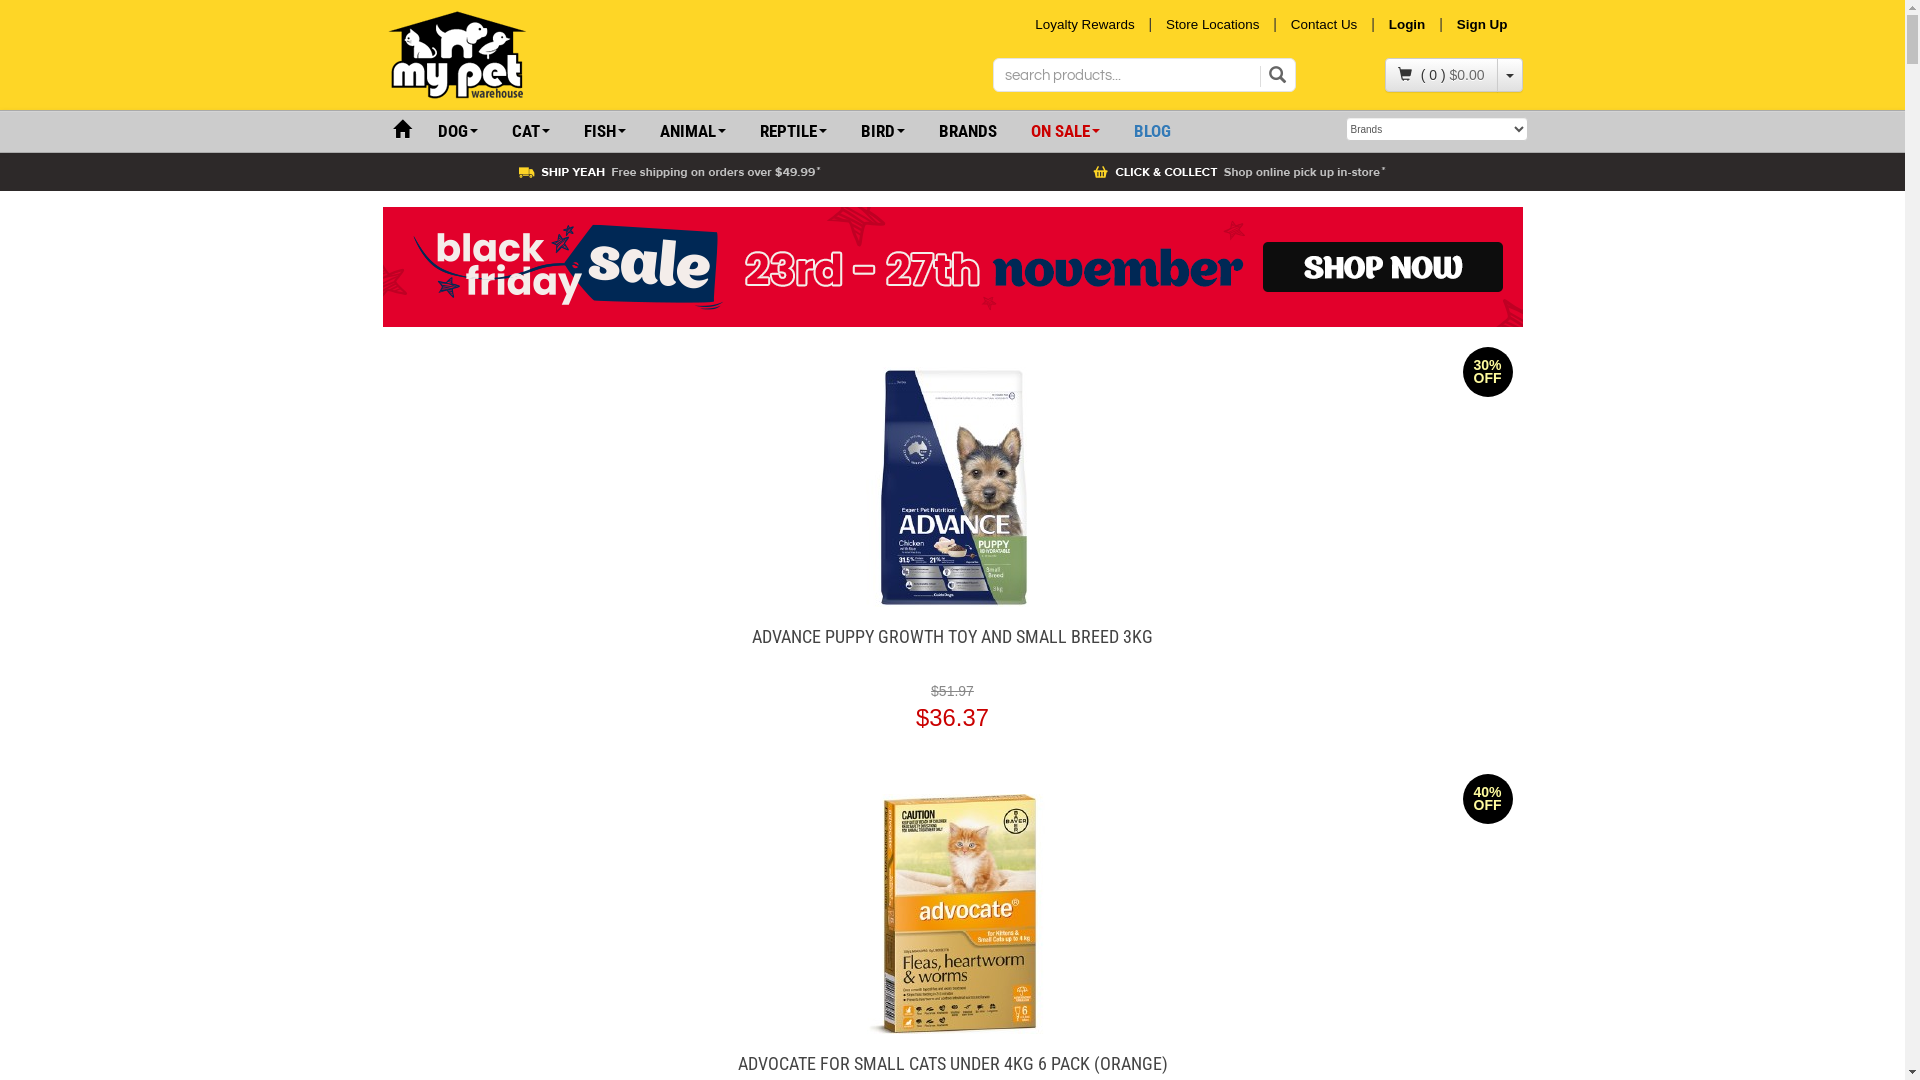  I want to click on Sign Up, so click(1488, 24).